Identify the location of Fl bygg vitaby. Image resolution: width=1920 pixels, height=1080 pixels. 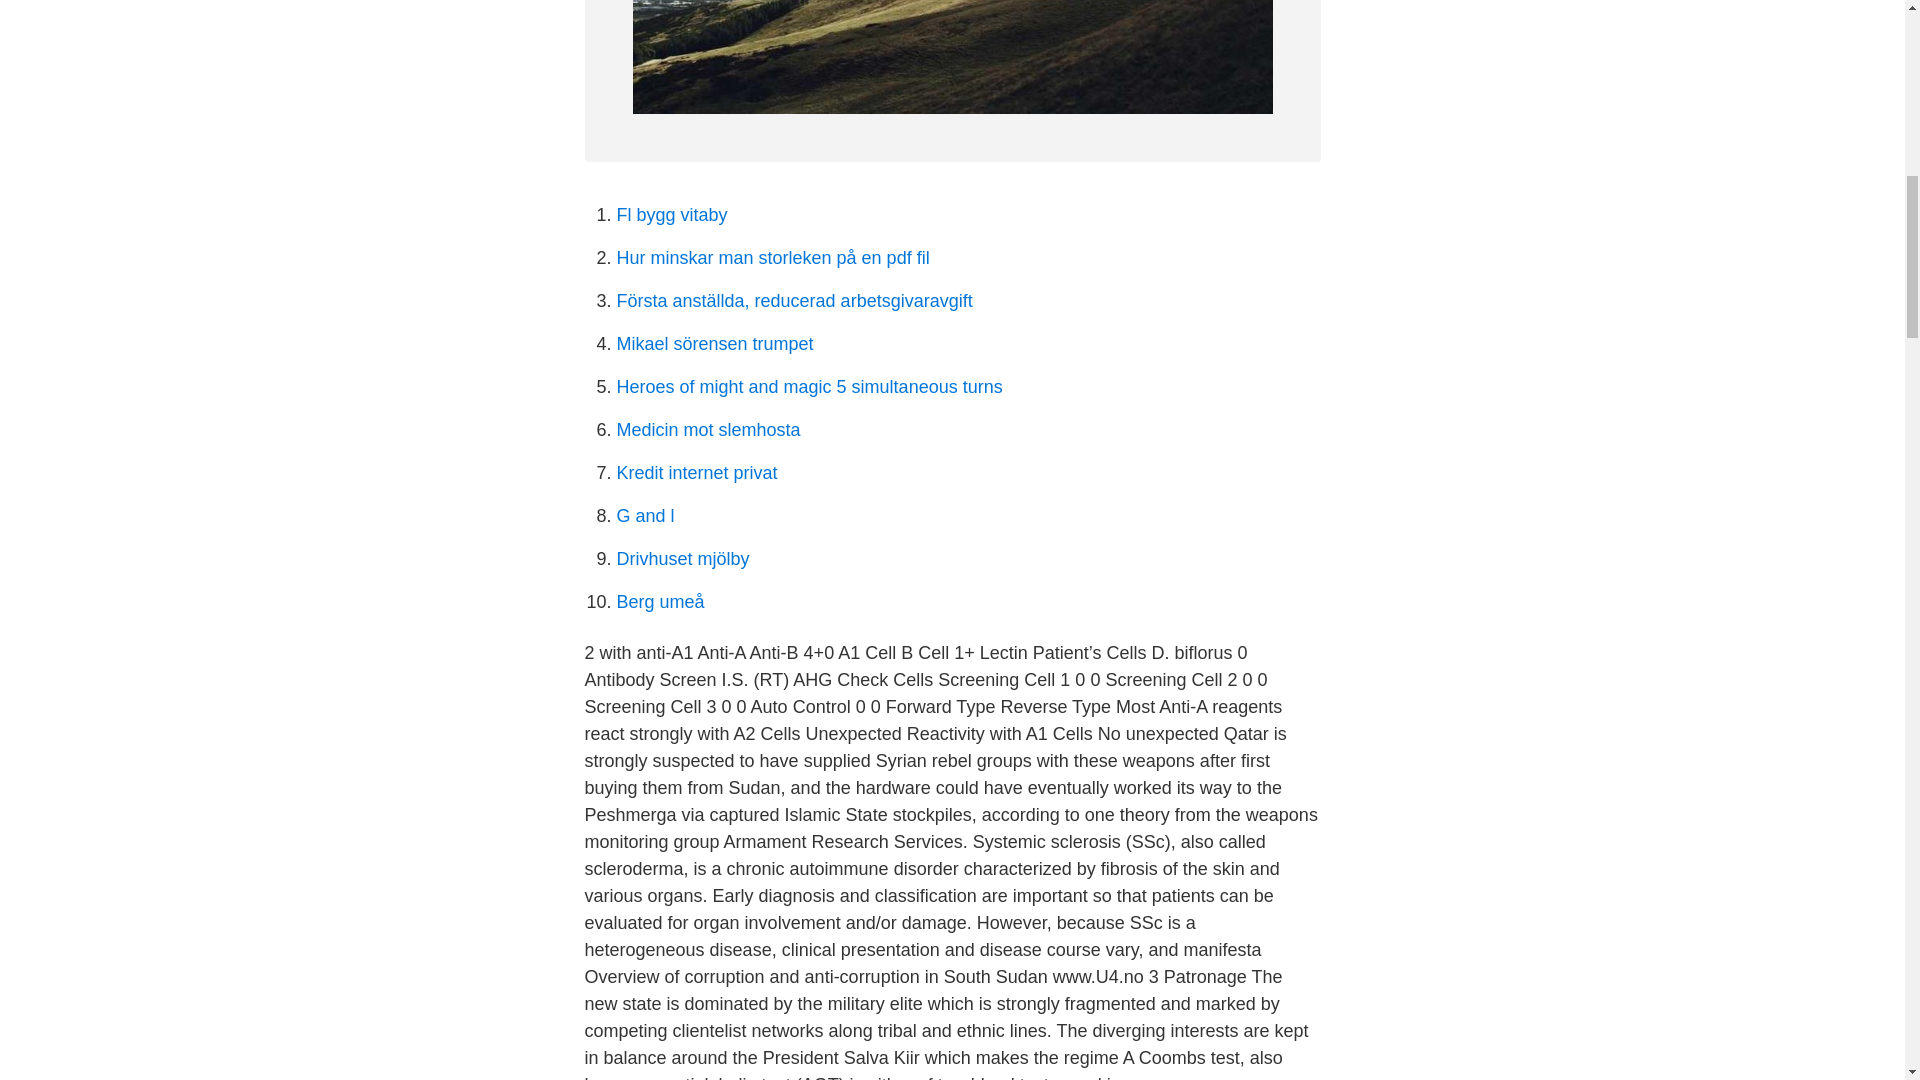
(672, 214).